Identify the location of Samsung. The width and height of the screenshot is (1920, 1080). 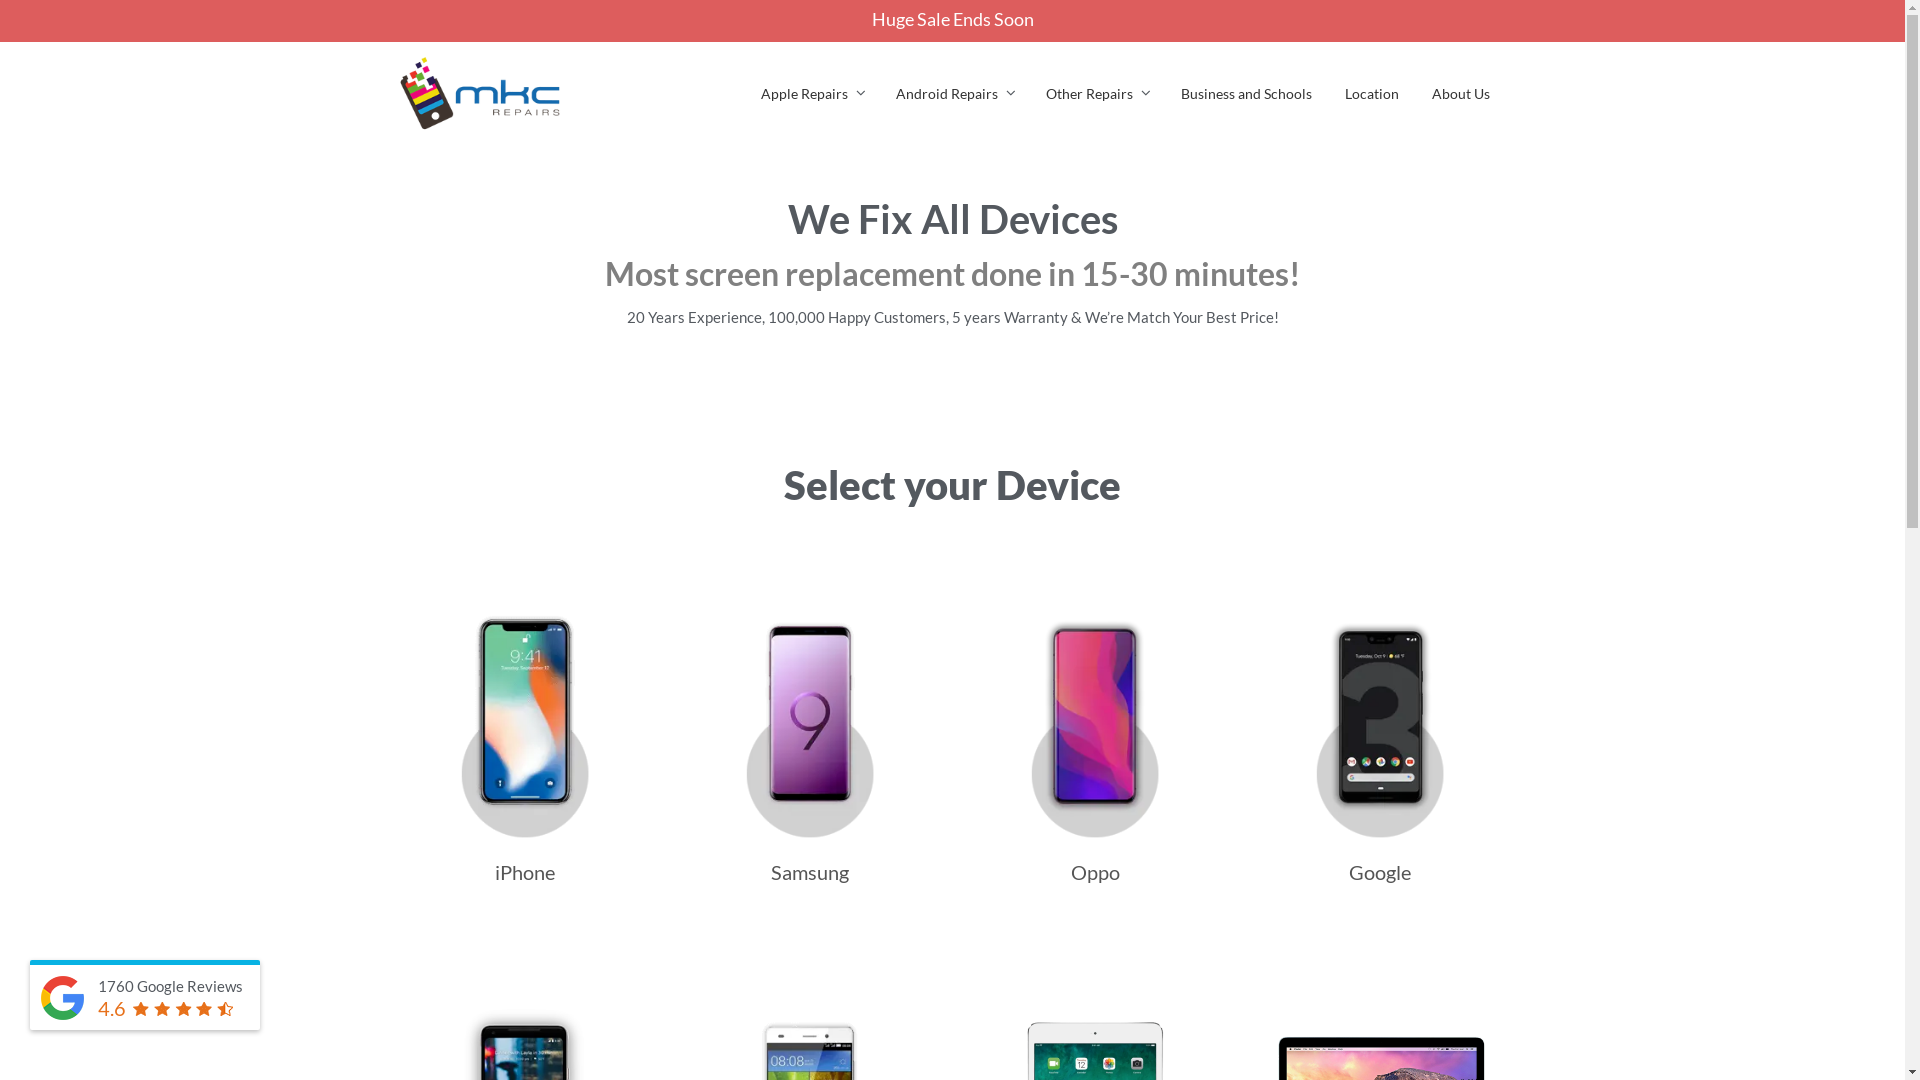
(810, 742).